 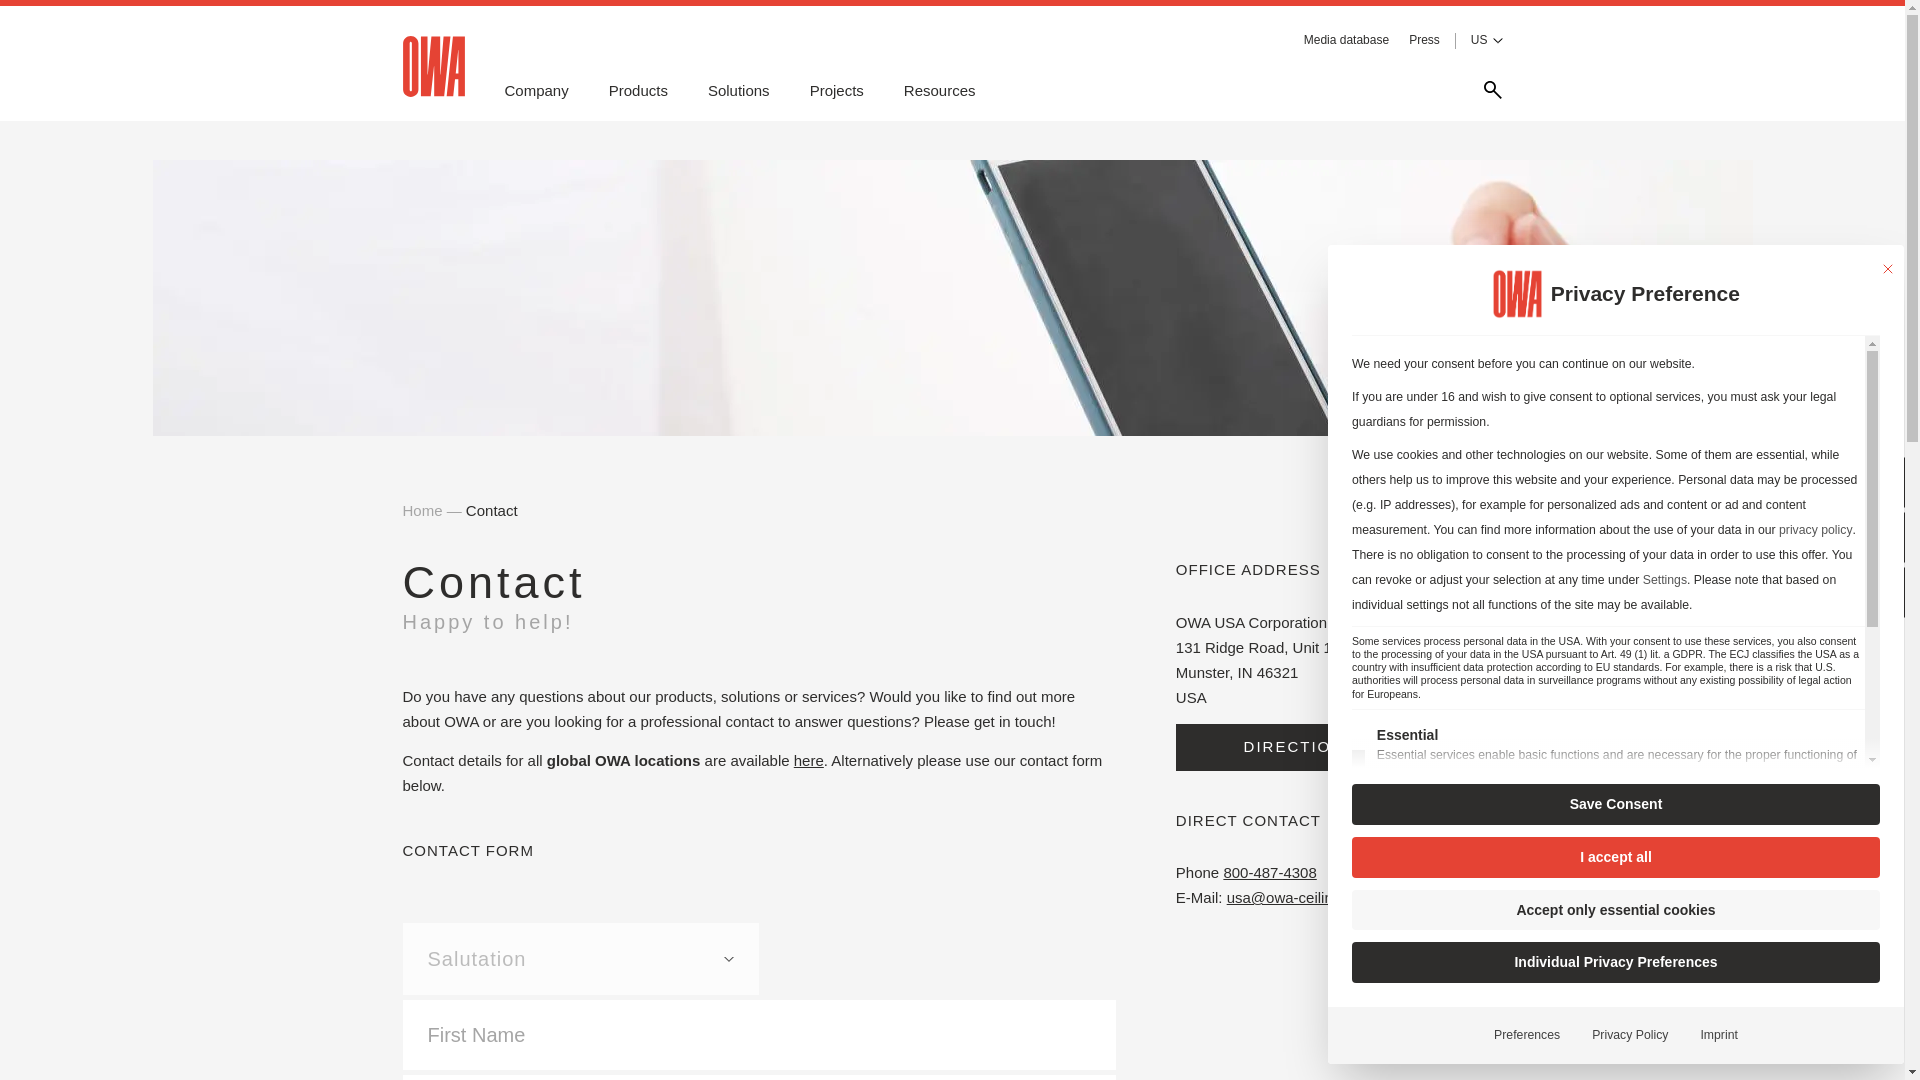 What do you see at coordinates (1358, 760) in the screenshot?
I see `on` at bounding box center [1358, 760].